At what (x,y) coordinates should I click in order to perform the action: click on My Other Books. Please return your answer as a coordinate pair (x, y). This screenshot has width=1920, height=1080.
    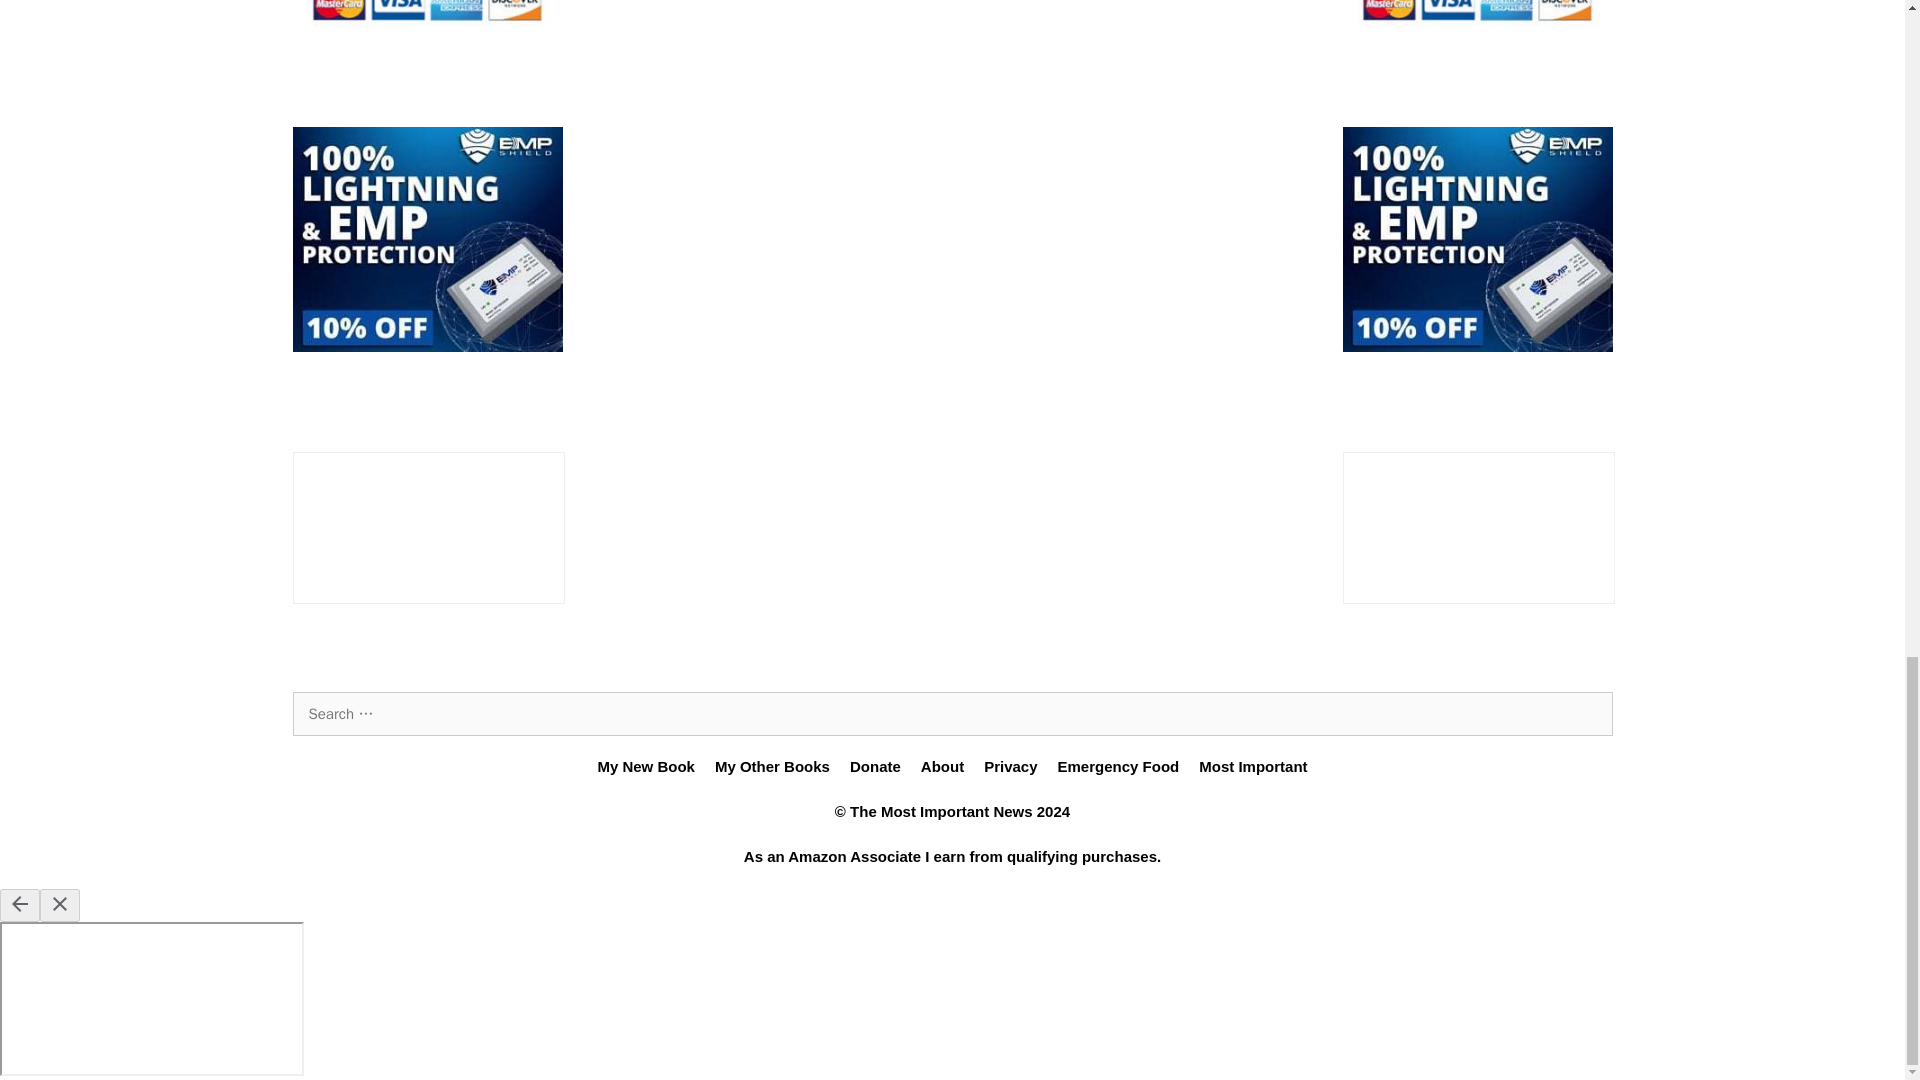
    Looking at the image, I should click on (772, 766).